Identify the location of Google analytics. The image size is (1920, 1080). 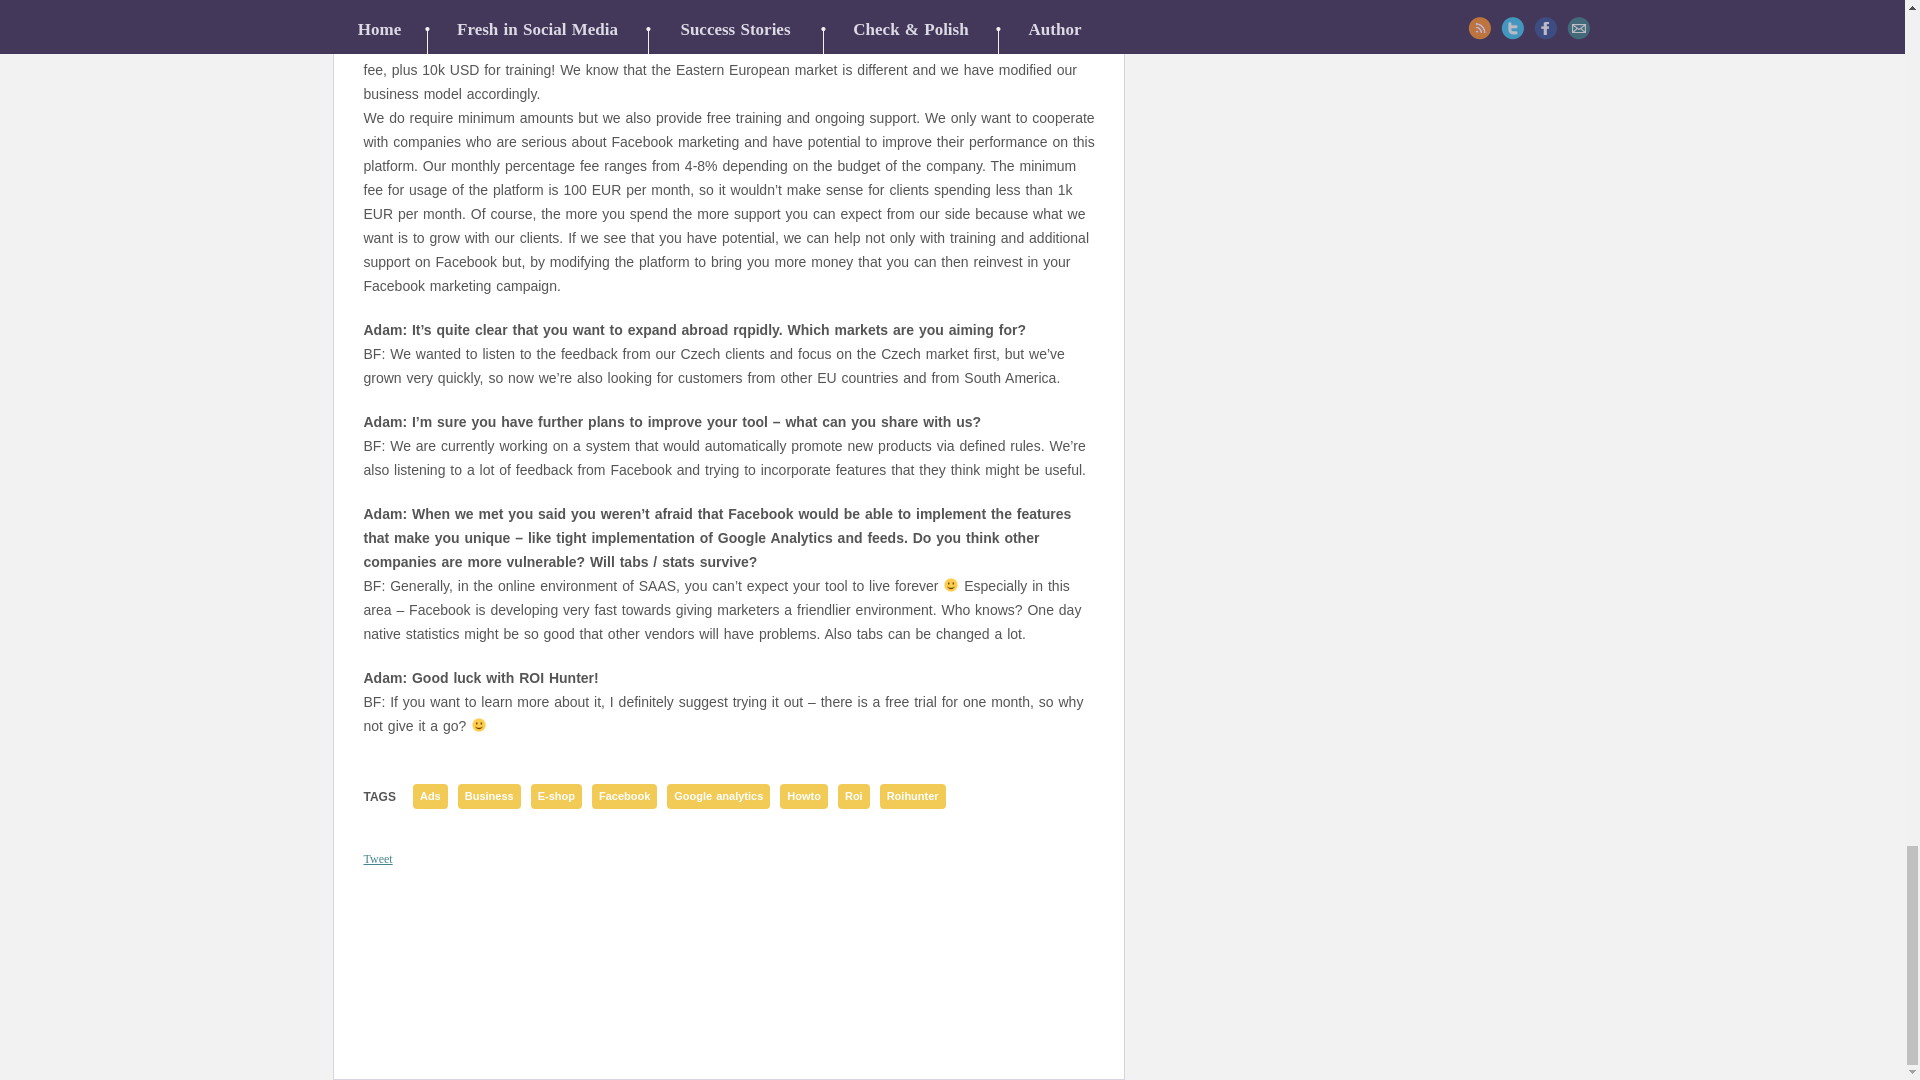
(718, 796).